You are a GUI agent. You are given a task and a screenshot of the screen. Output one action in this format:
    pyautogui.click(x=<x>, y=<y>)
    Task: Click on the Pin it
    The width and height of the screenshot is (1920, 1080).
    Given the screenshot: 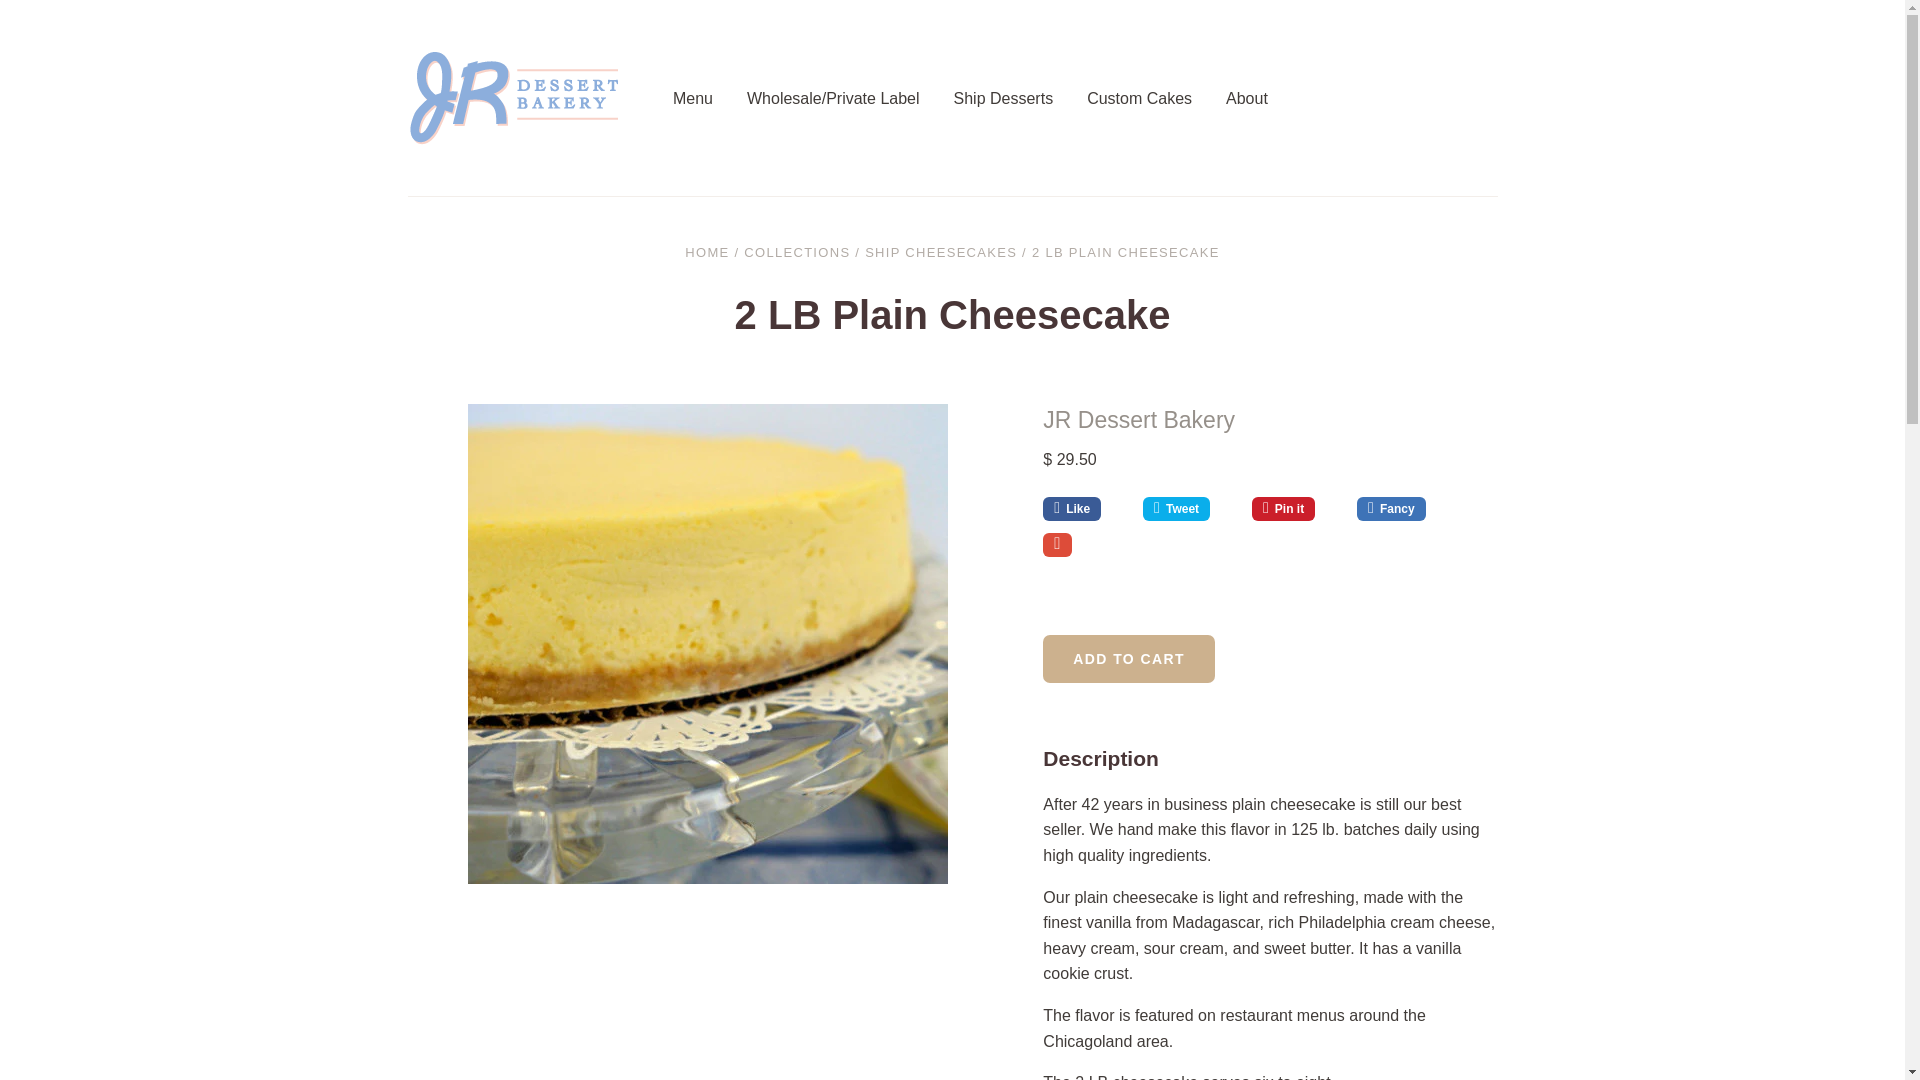 What is the action you would take?
    pyautogui.click(x=1296, y=508)
    